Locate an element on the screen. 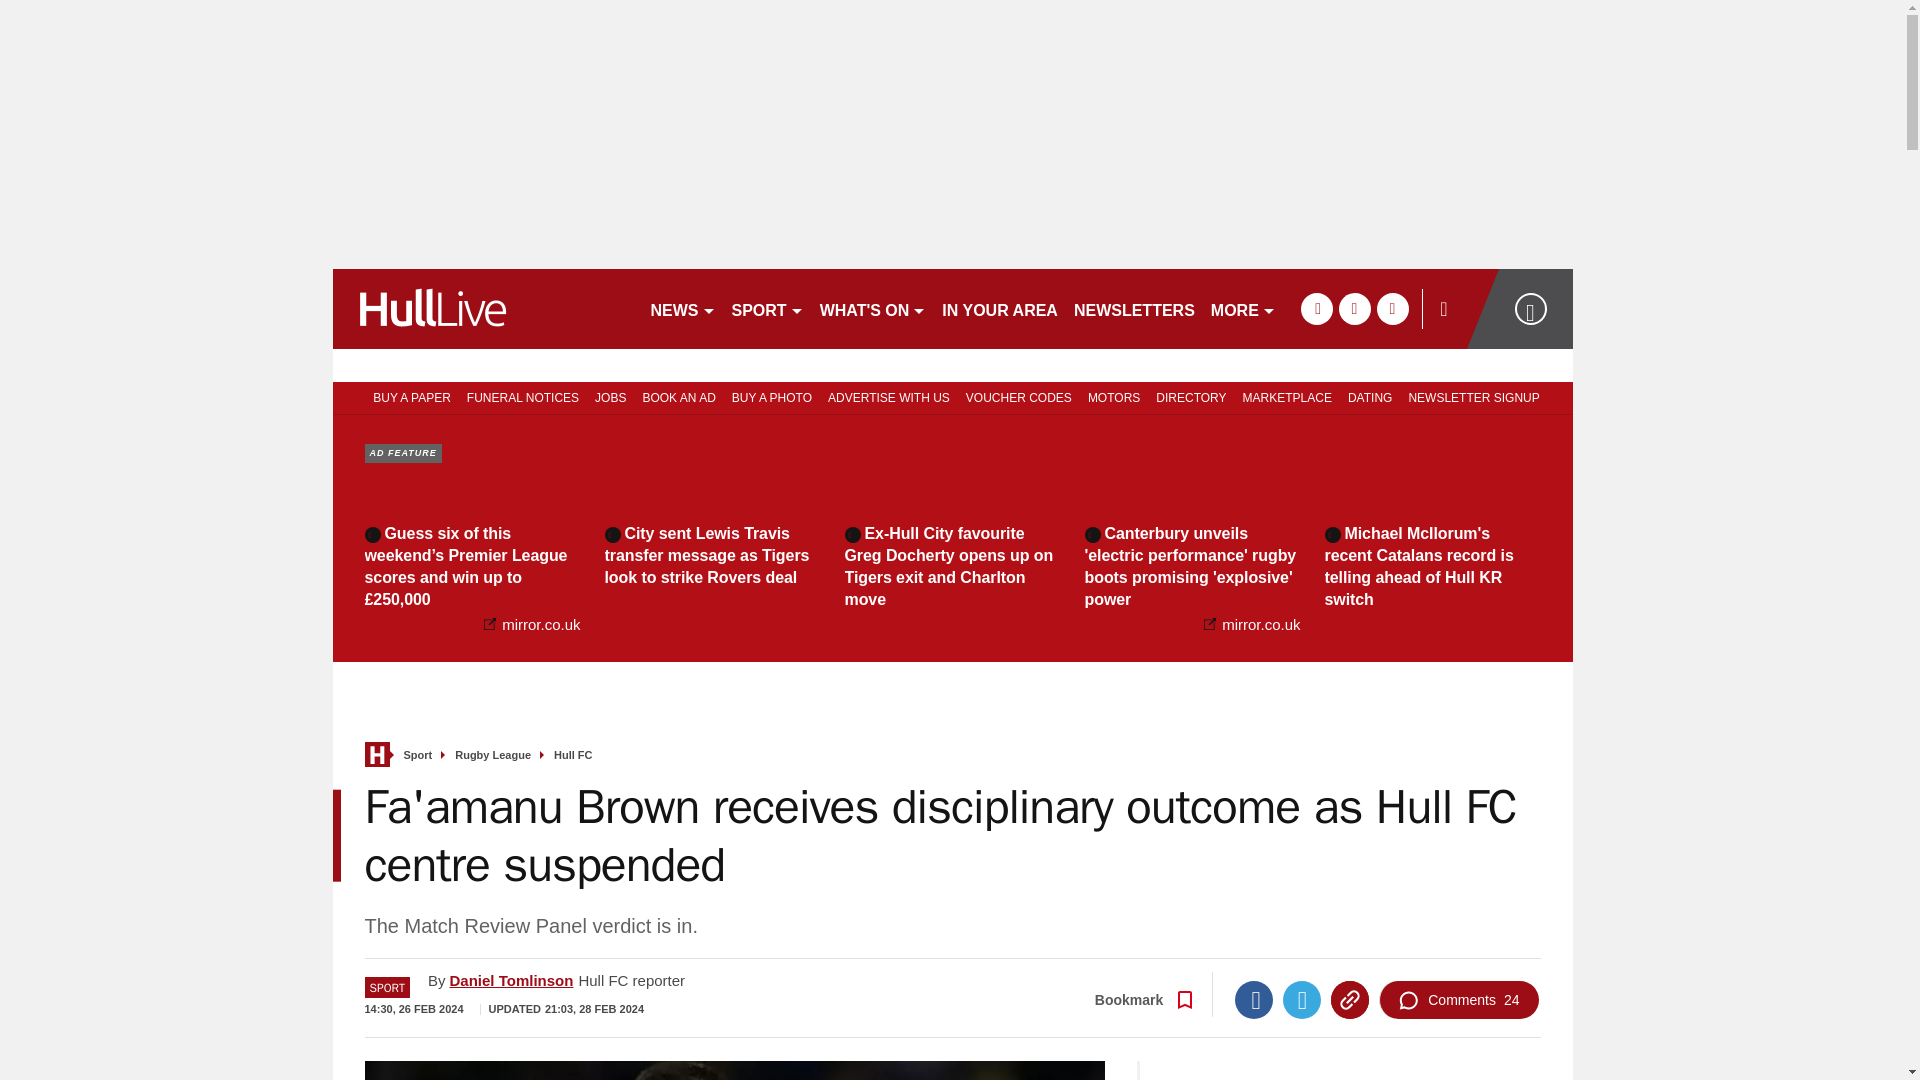 The height and width of the screenshot is (1080, 1920). NEWS is located at coordinates (682, 308).